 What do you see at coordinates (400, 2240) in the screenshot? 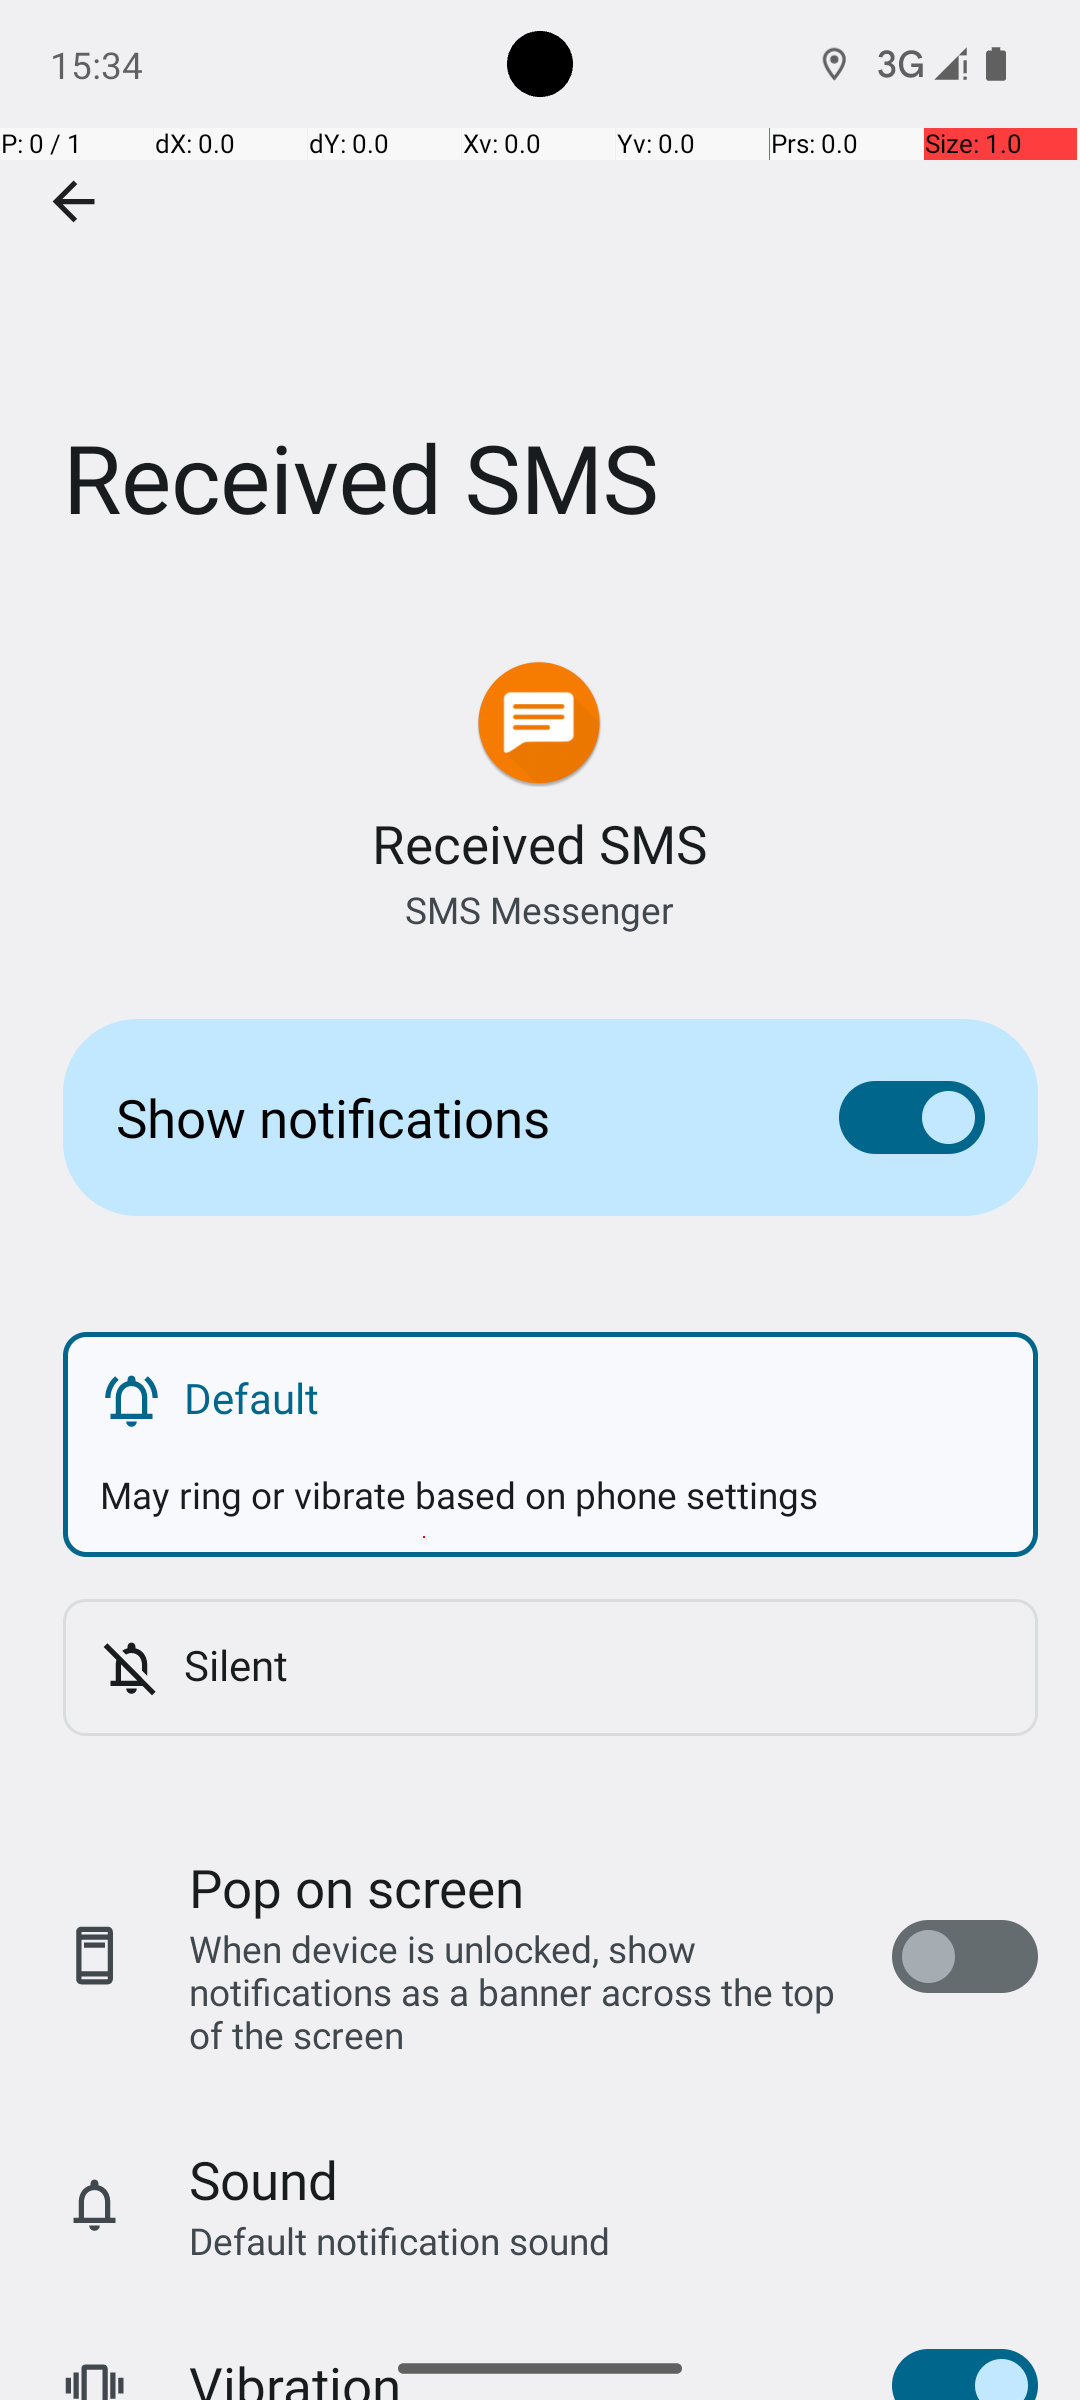
I see `Default notification sound` at bounding box center [400, 2240].